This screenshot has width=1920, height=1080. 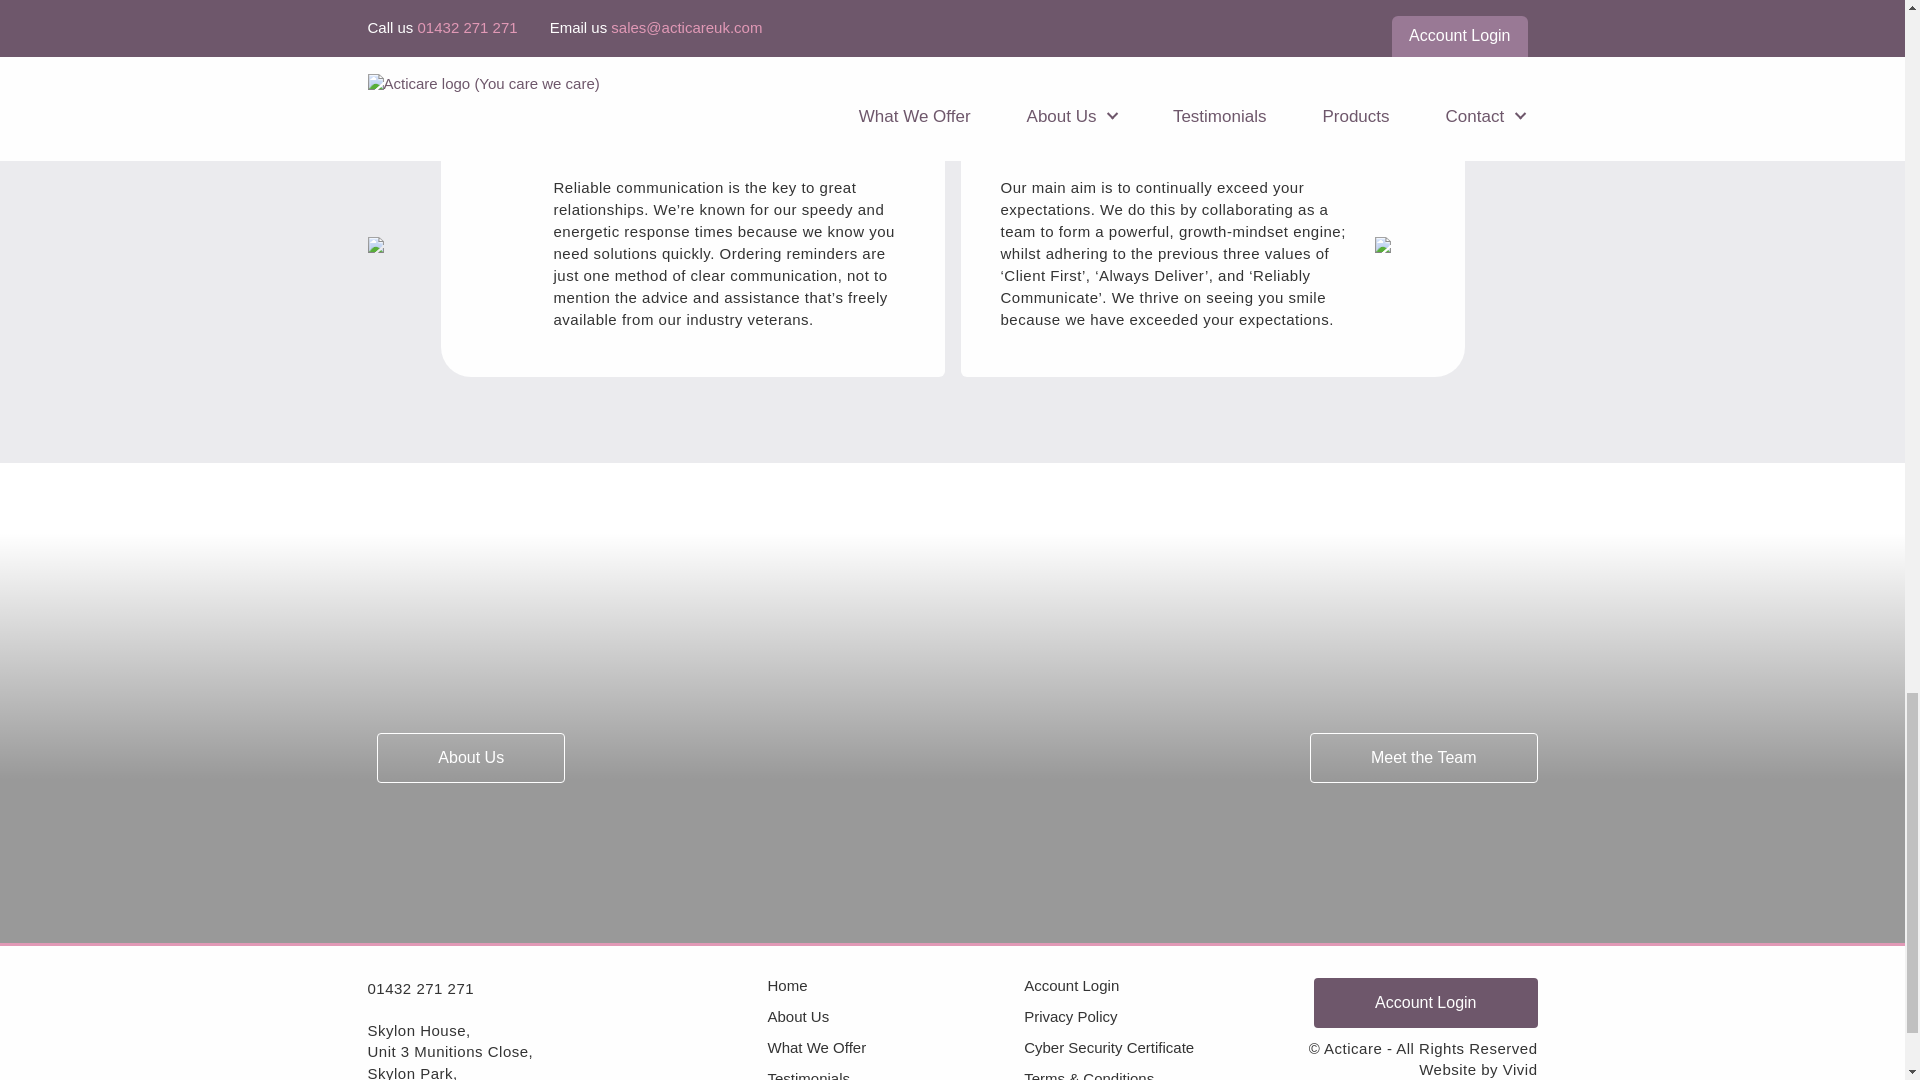 I want to click on 01432 271 271, so click(x=421, y=988).